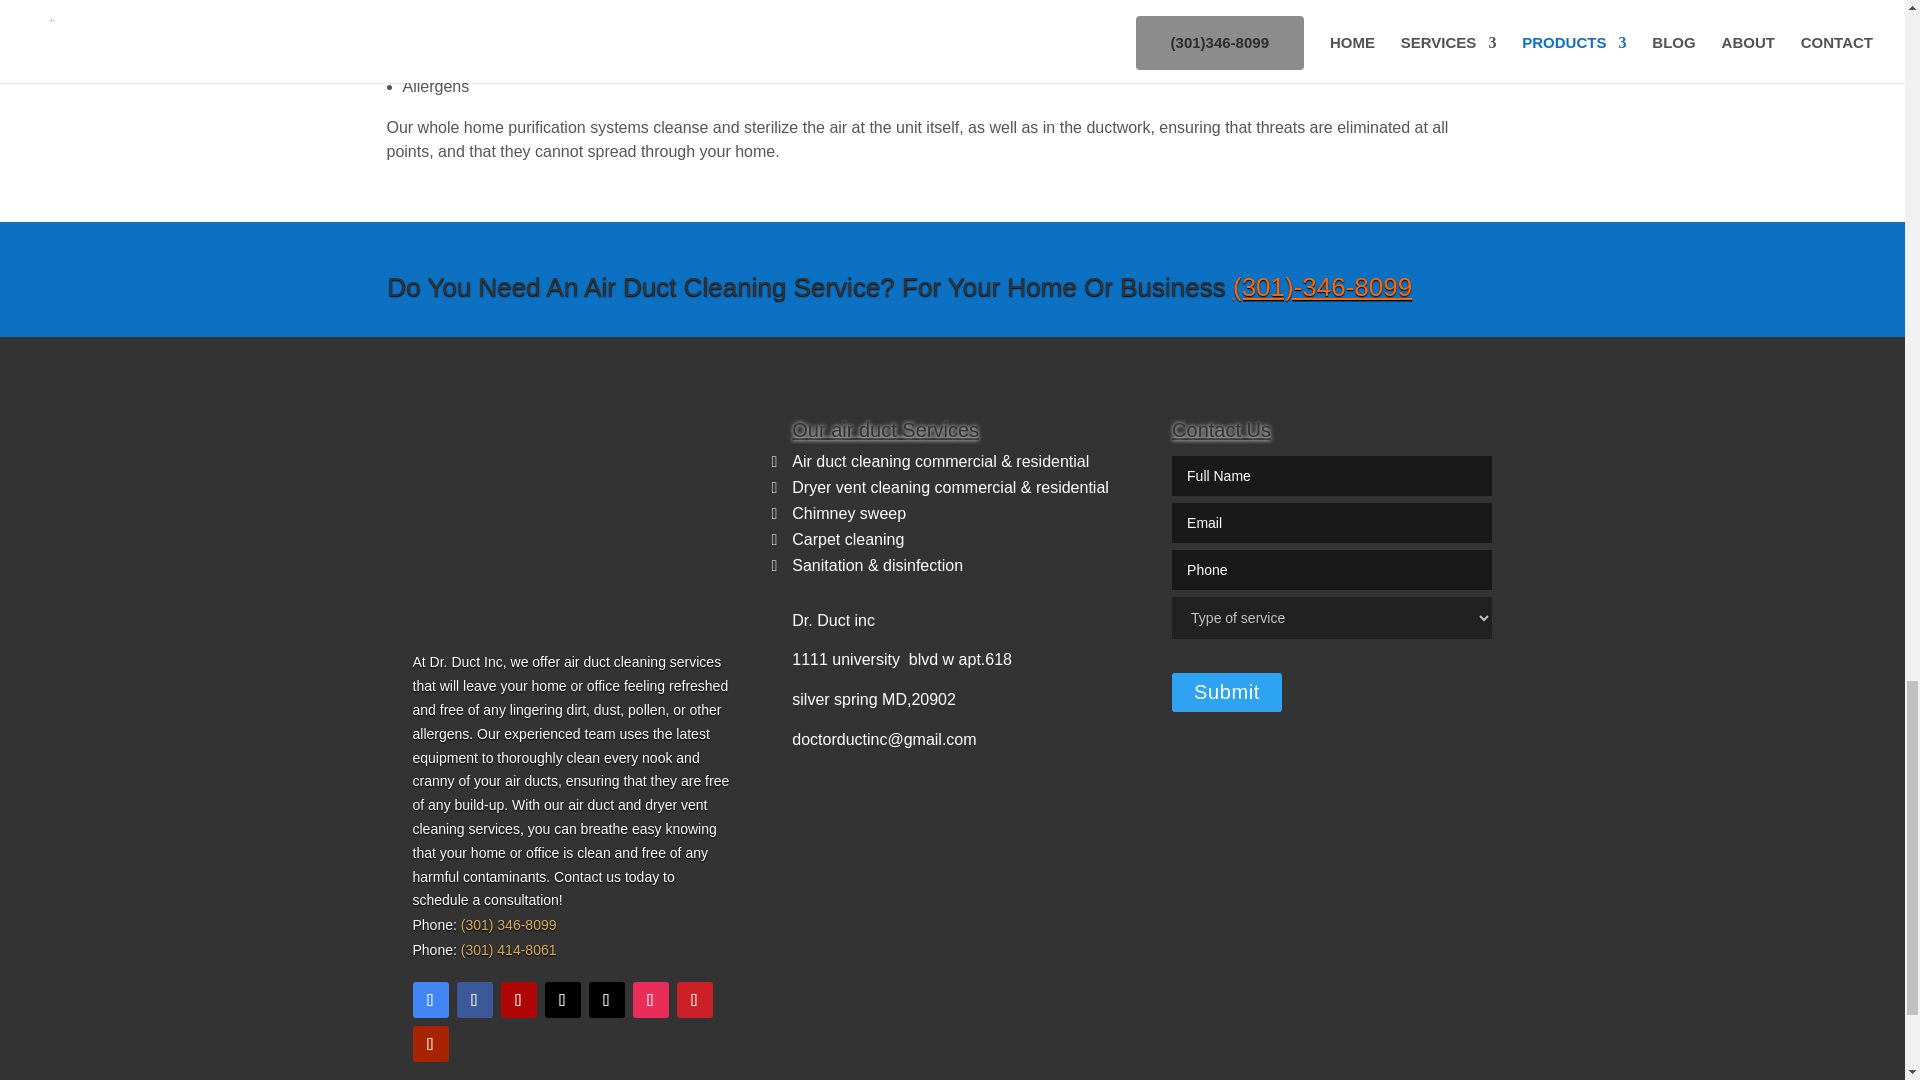  I want to click on Follow on Youtube, so click(430, 1044).